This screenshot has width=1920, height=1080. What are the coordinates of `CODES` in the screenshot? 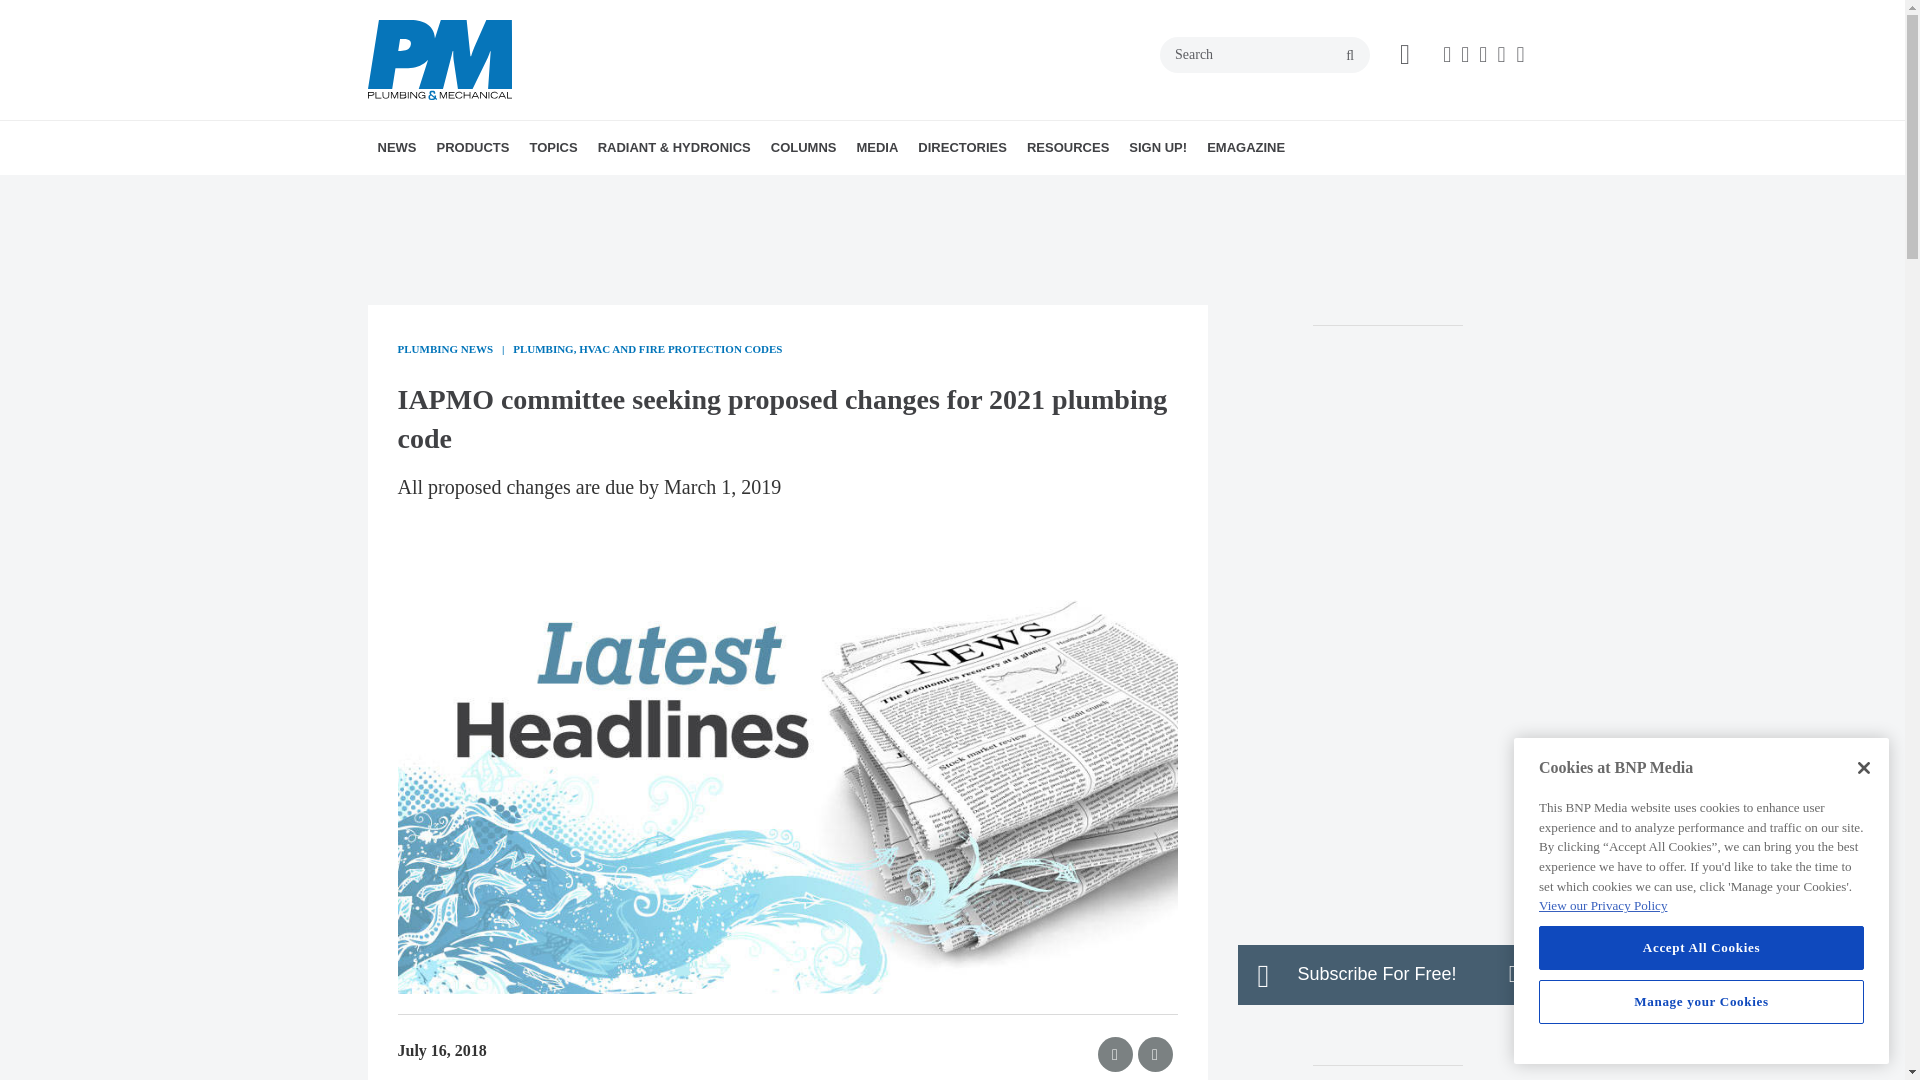 It's located at (662, 191).